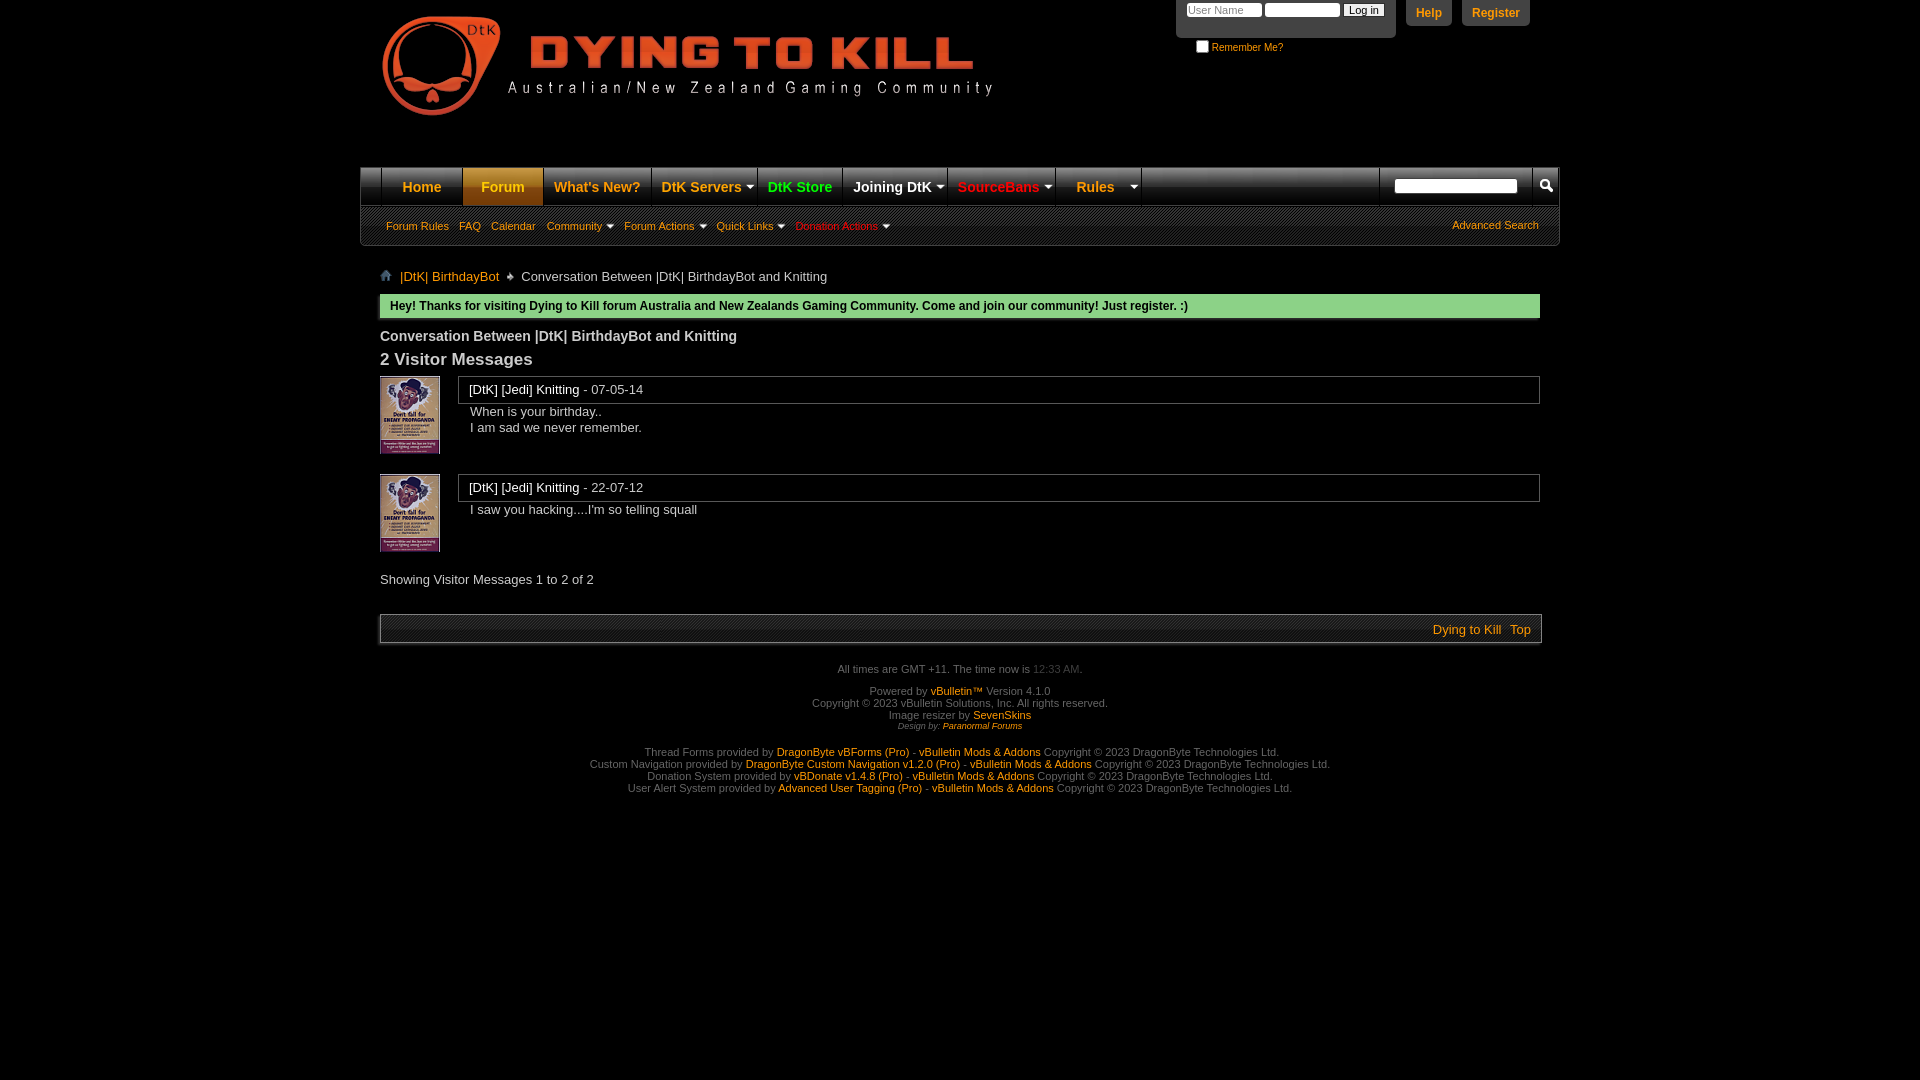  Describe the element at coordinates (704, 187) in the screenshot. I see `DtK Servers` at that location.